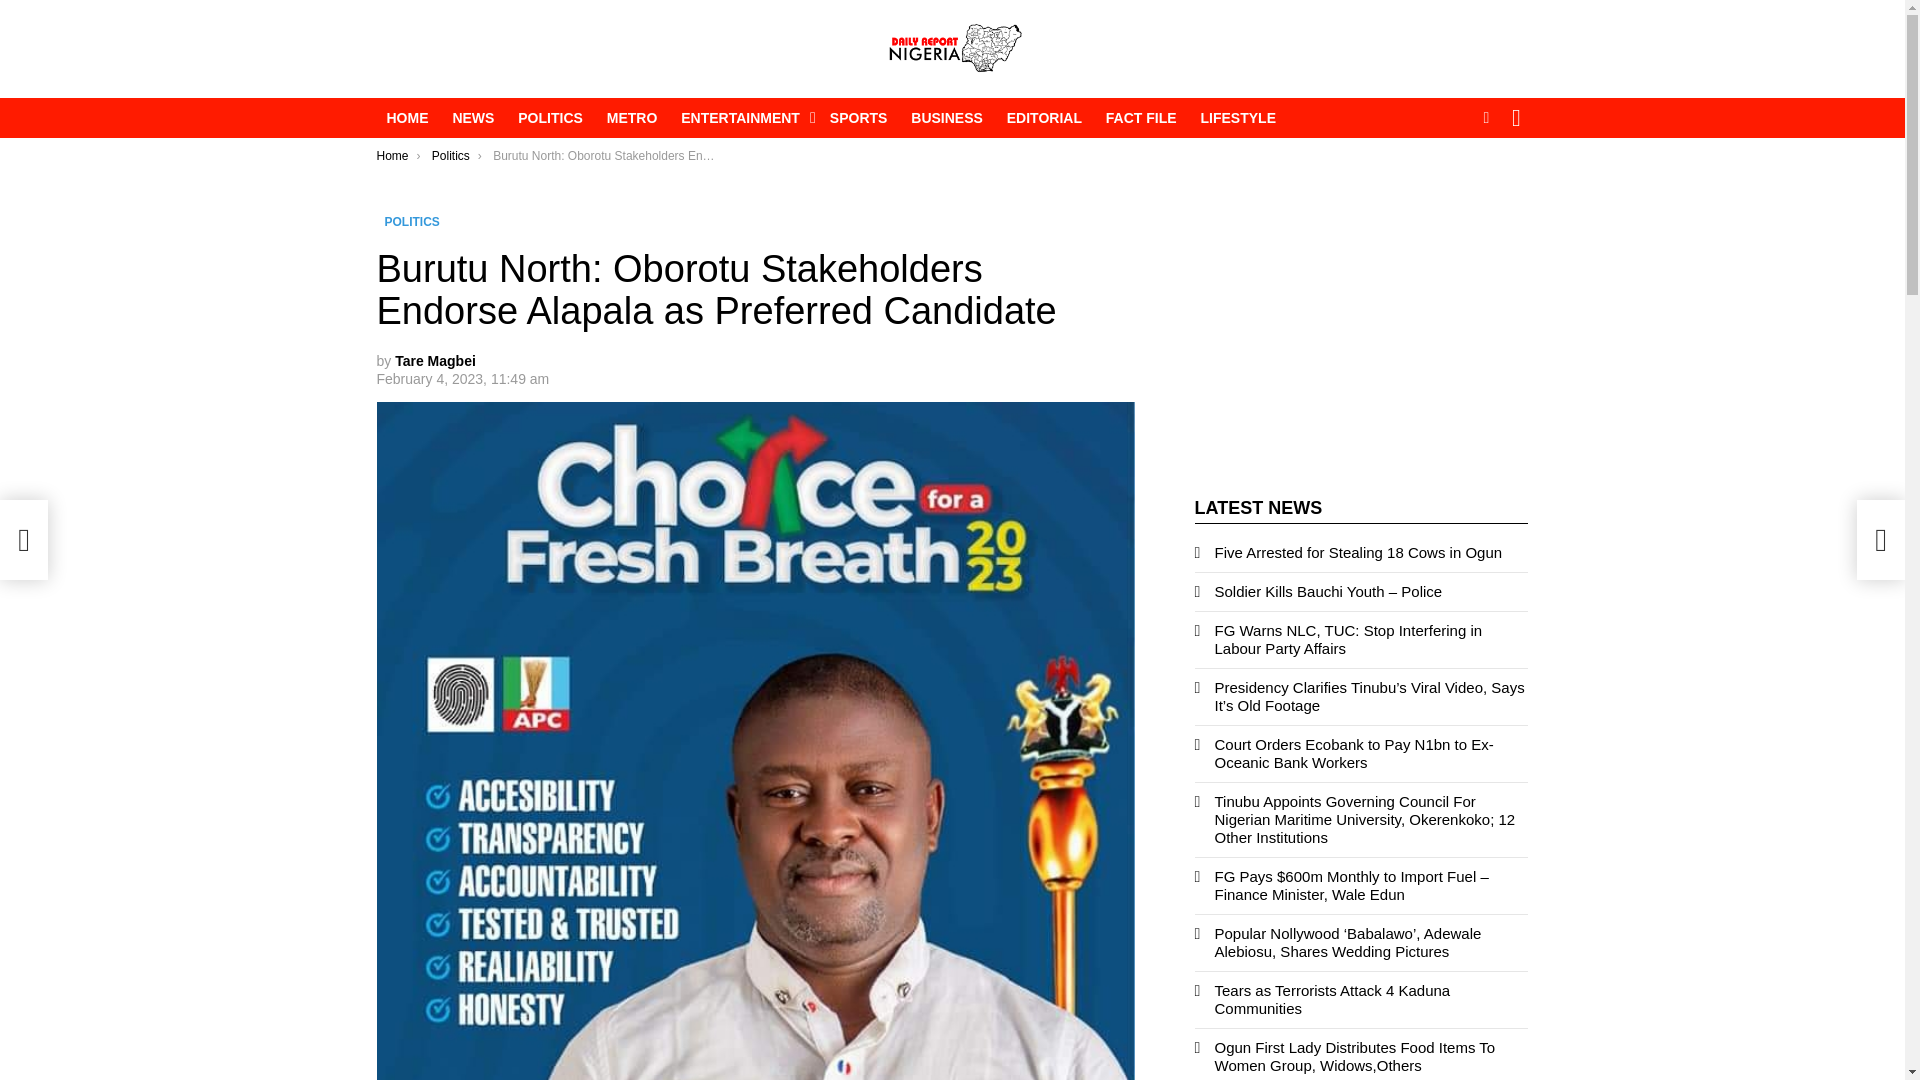 Image resolution: width=1920 pixels, height=1080 pixels. What do you see at coordinates (406, 117) in the screenshot?
I see `HOME` at bounding box center [406, 117].